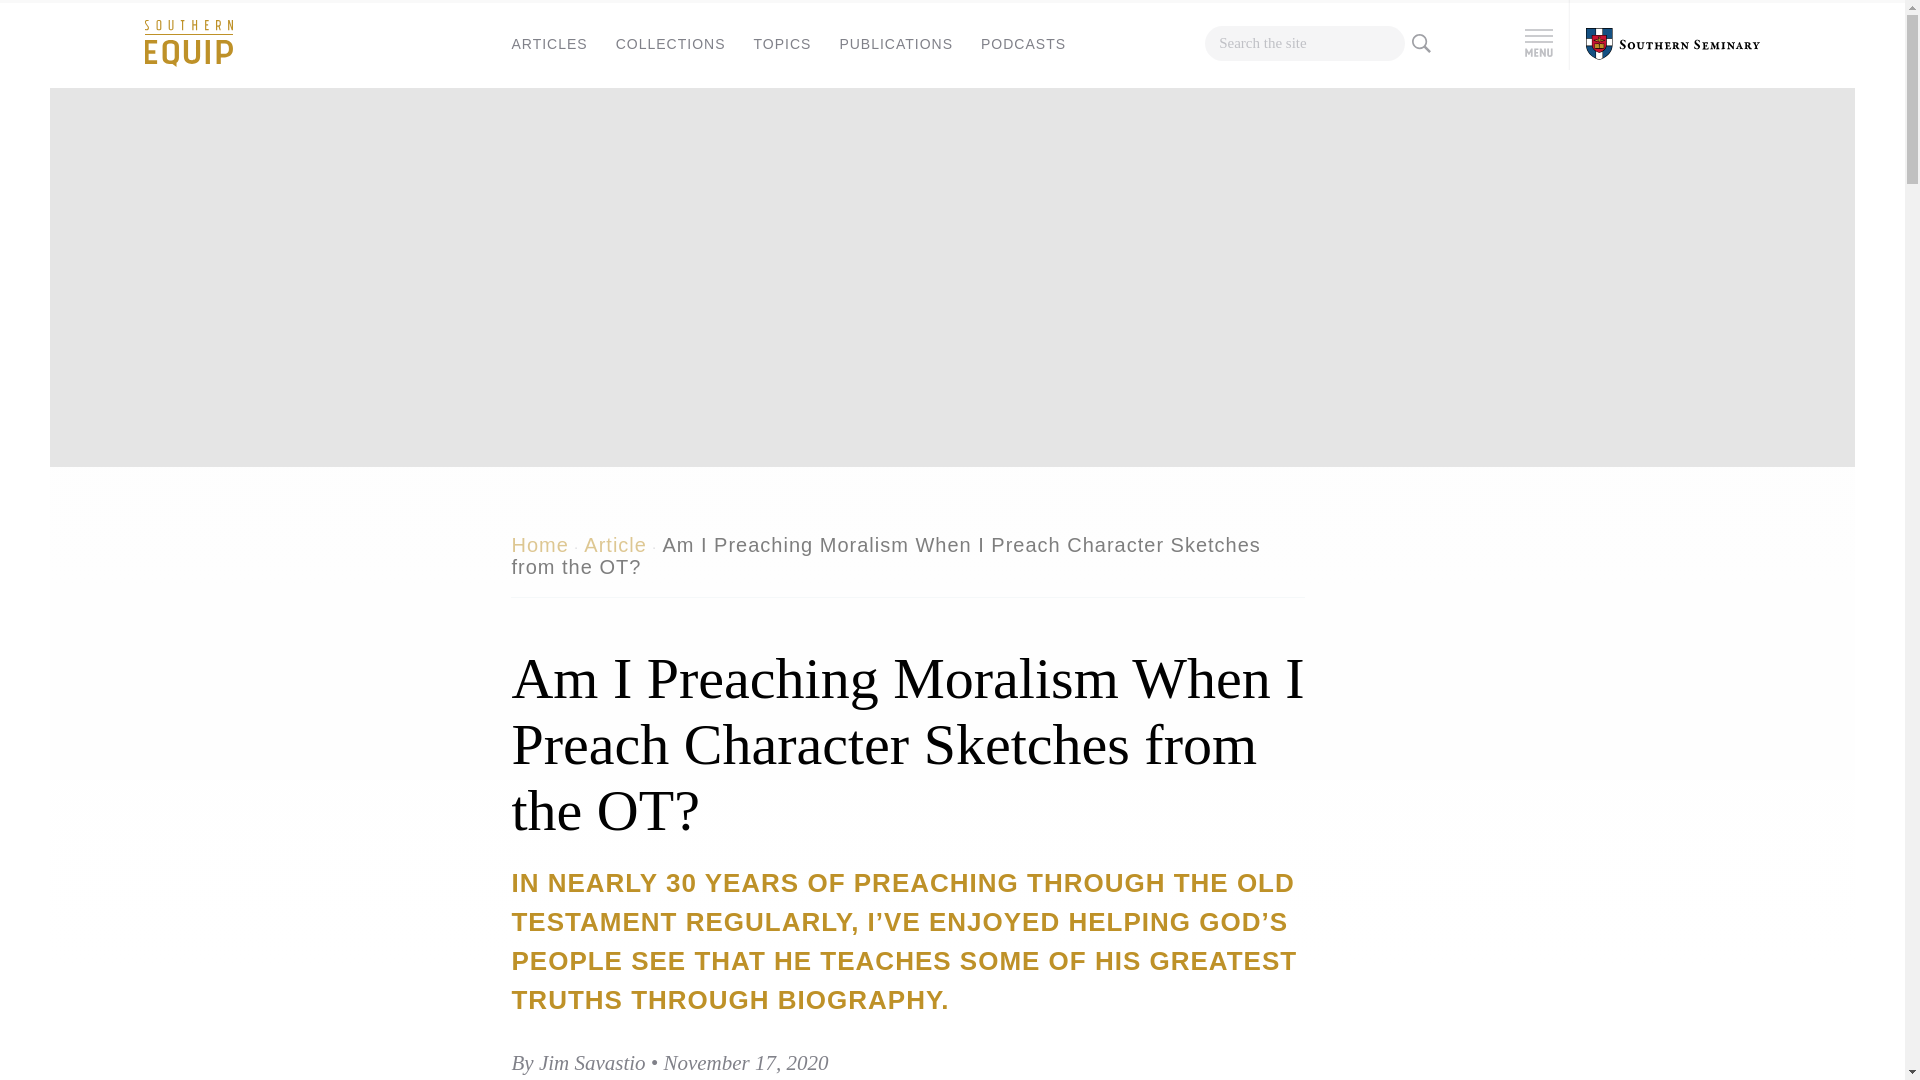  I want to click on Menu, so click(1538, 42).